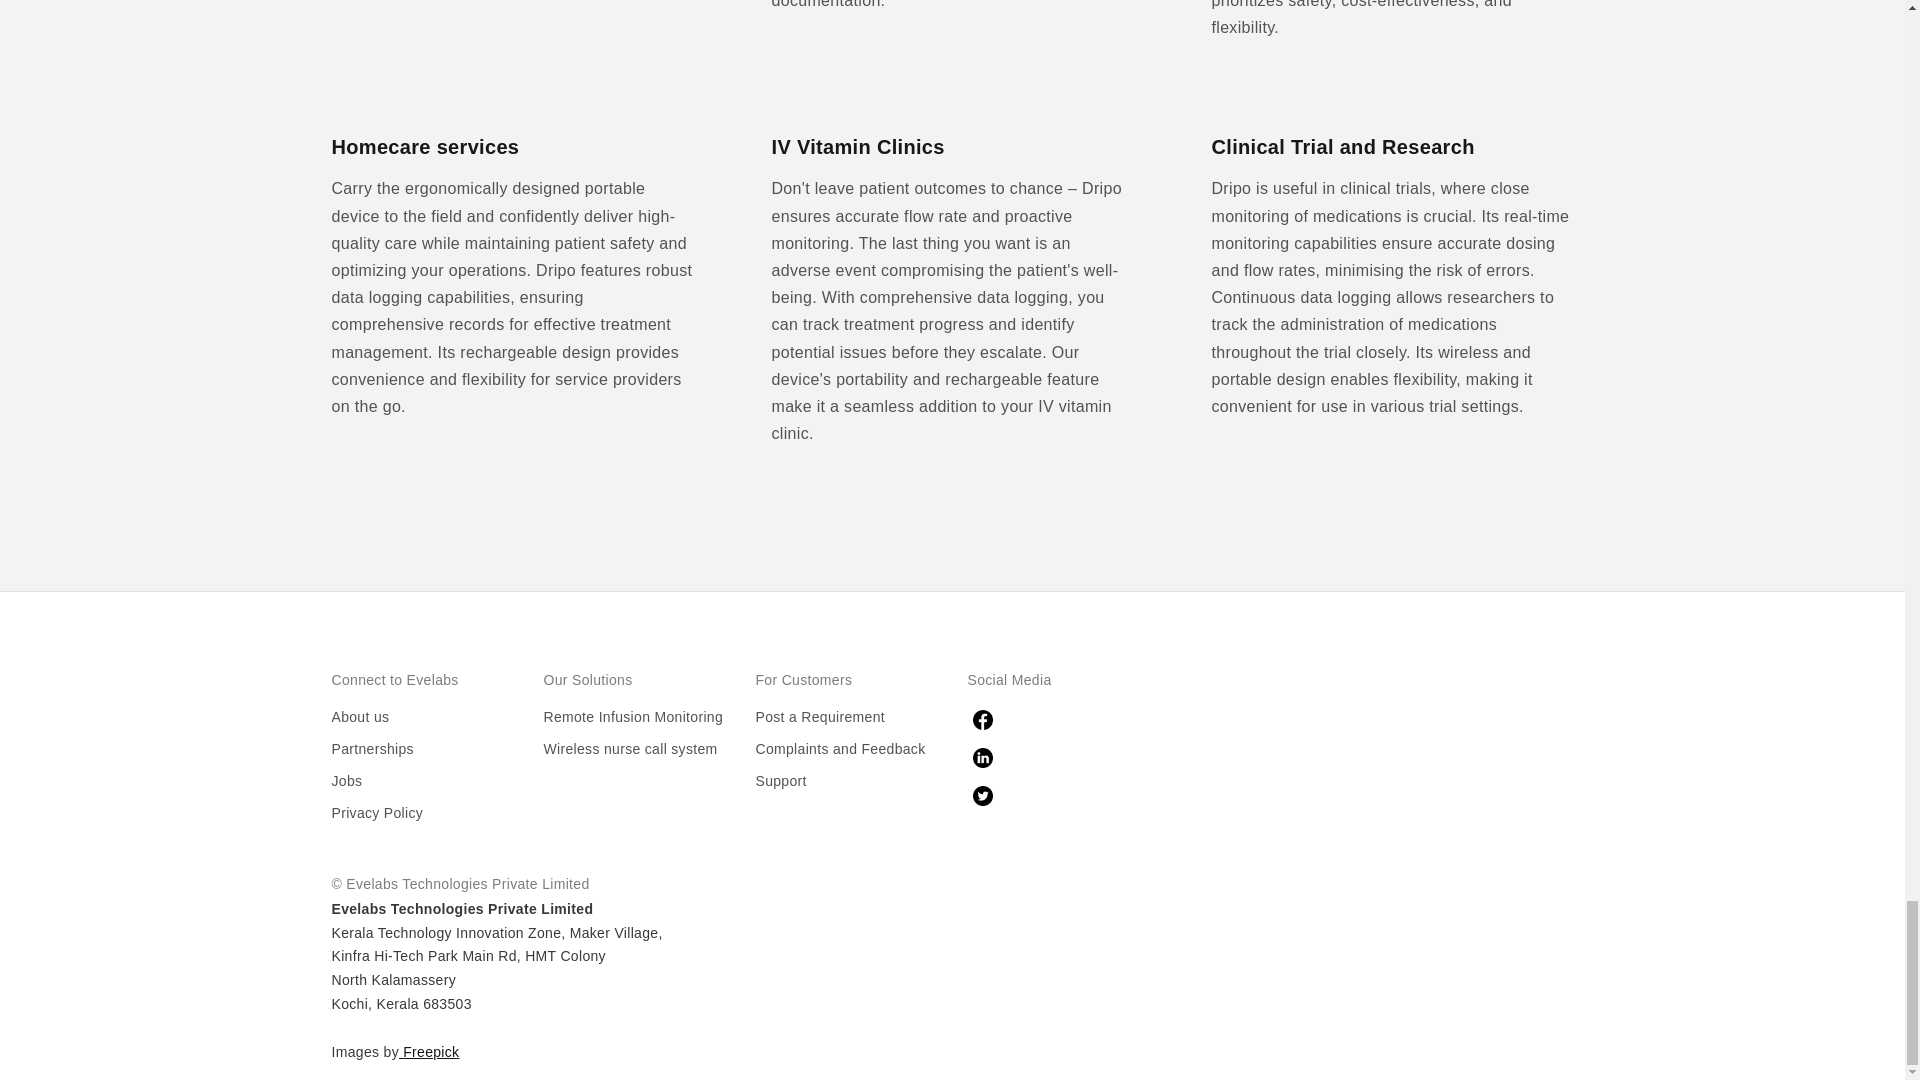  What do you see at coordinates (840, 748) in the screenshot?
I see `Complaints and Feedback` at bounding box center [840, 748].